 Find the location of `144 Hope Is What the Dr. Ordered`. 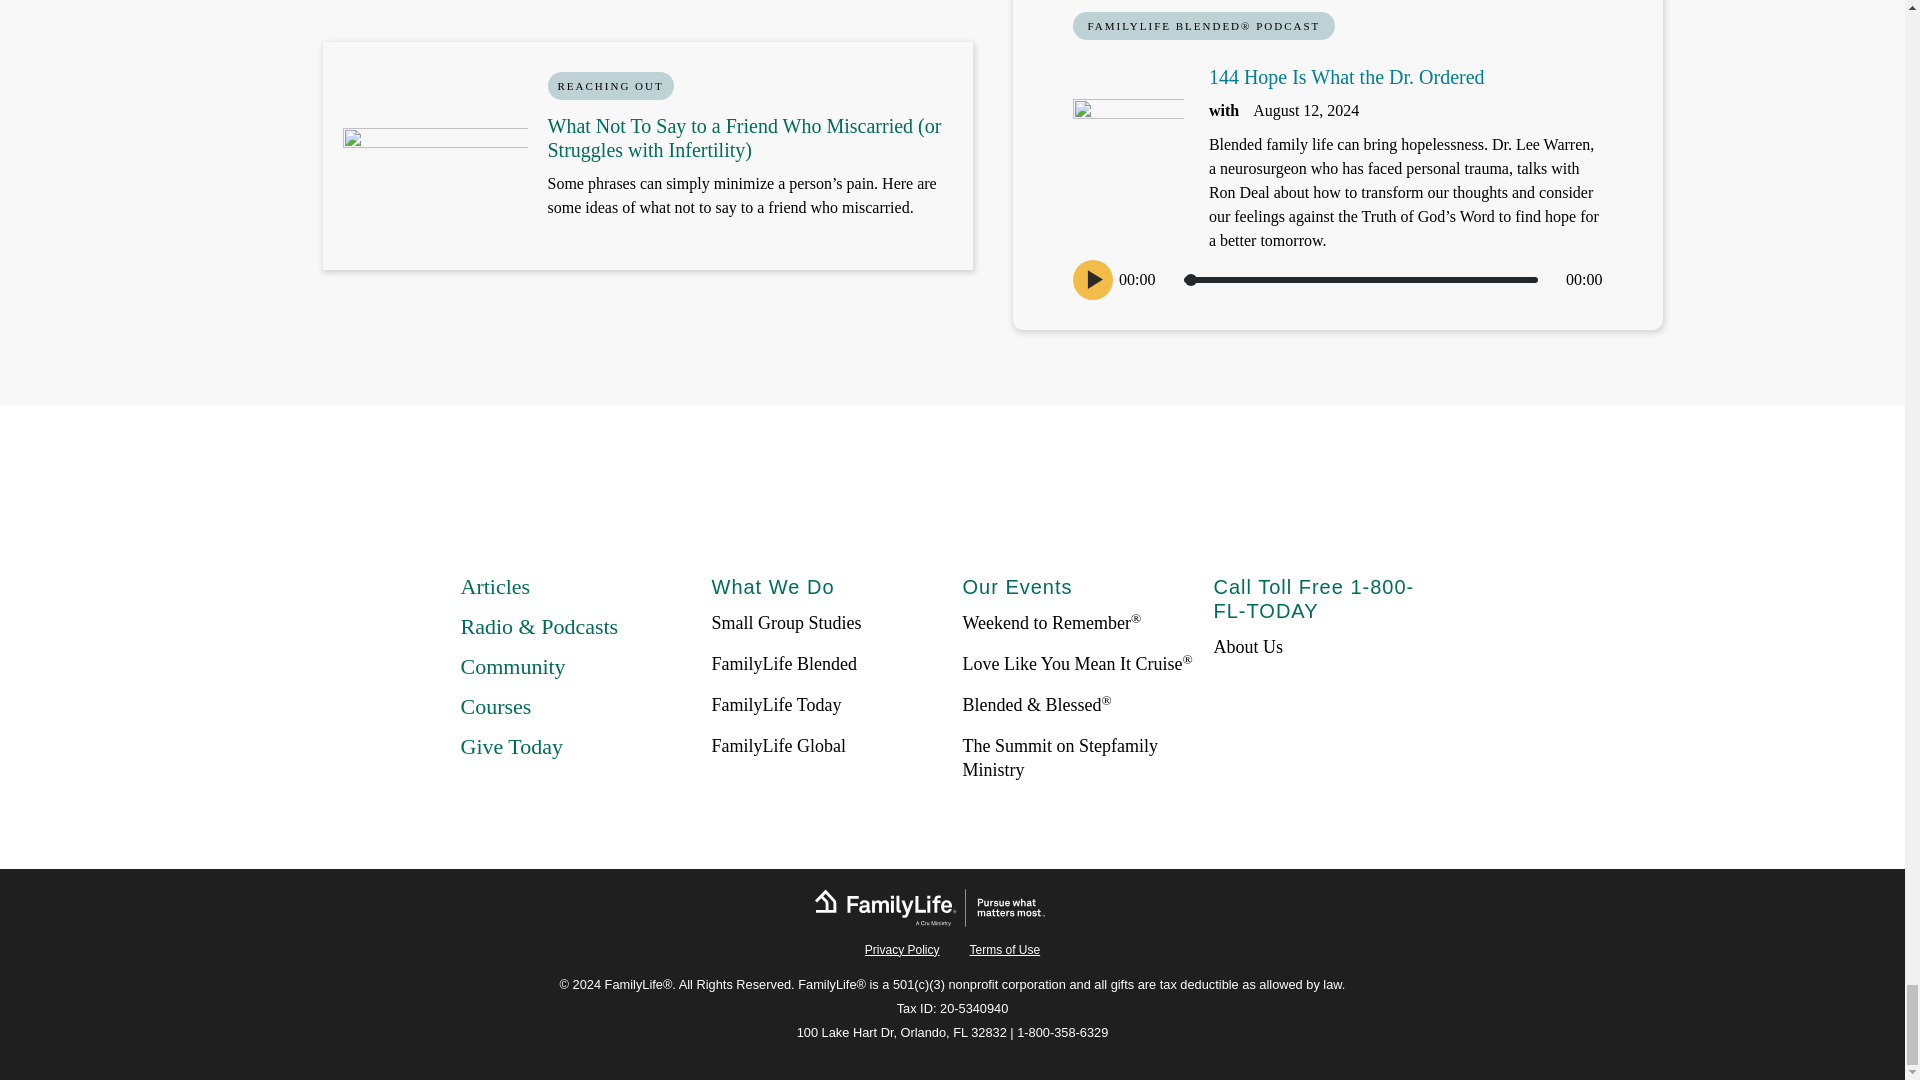

144 Hope Is What the Dr. Ordered is located at coordinates (1346, 76).